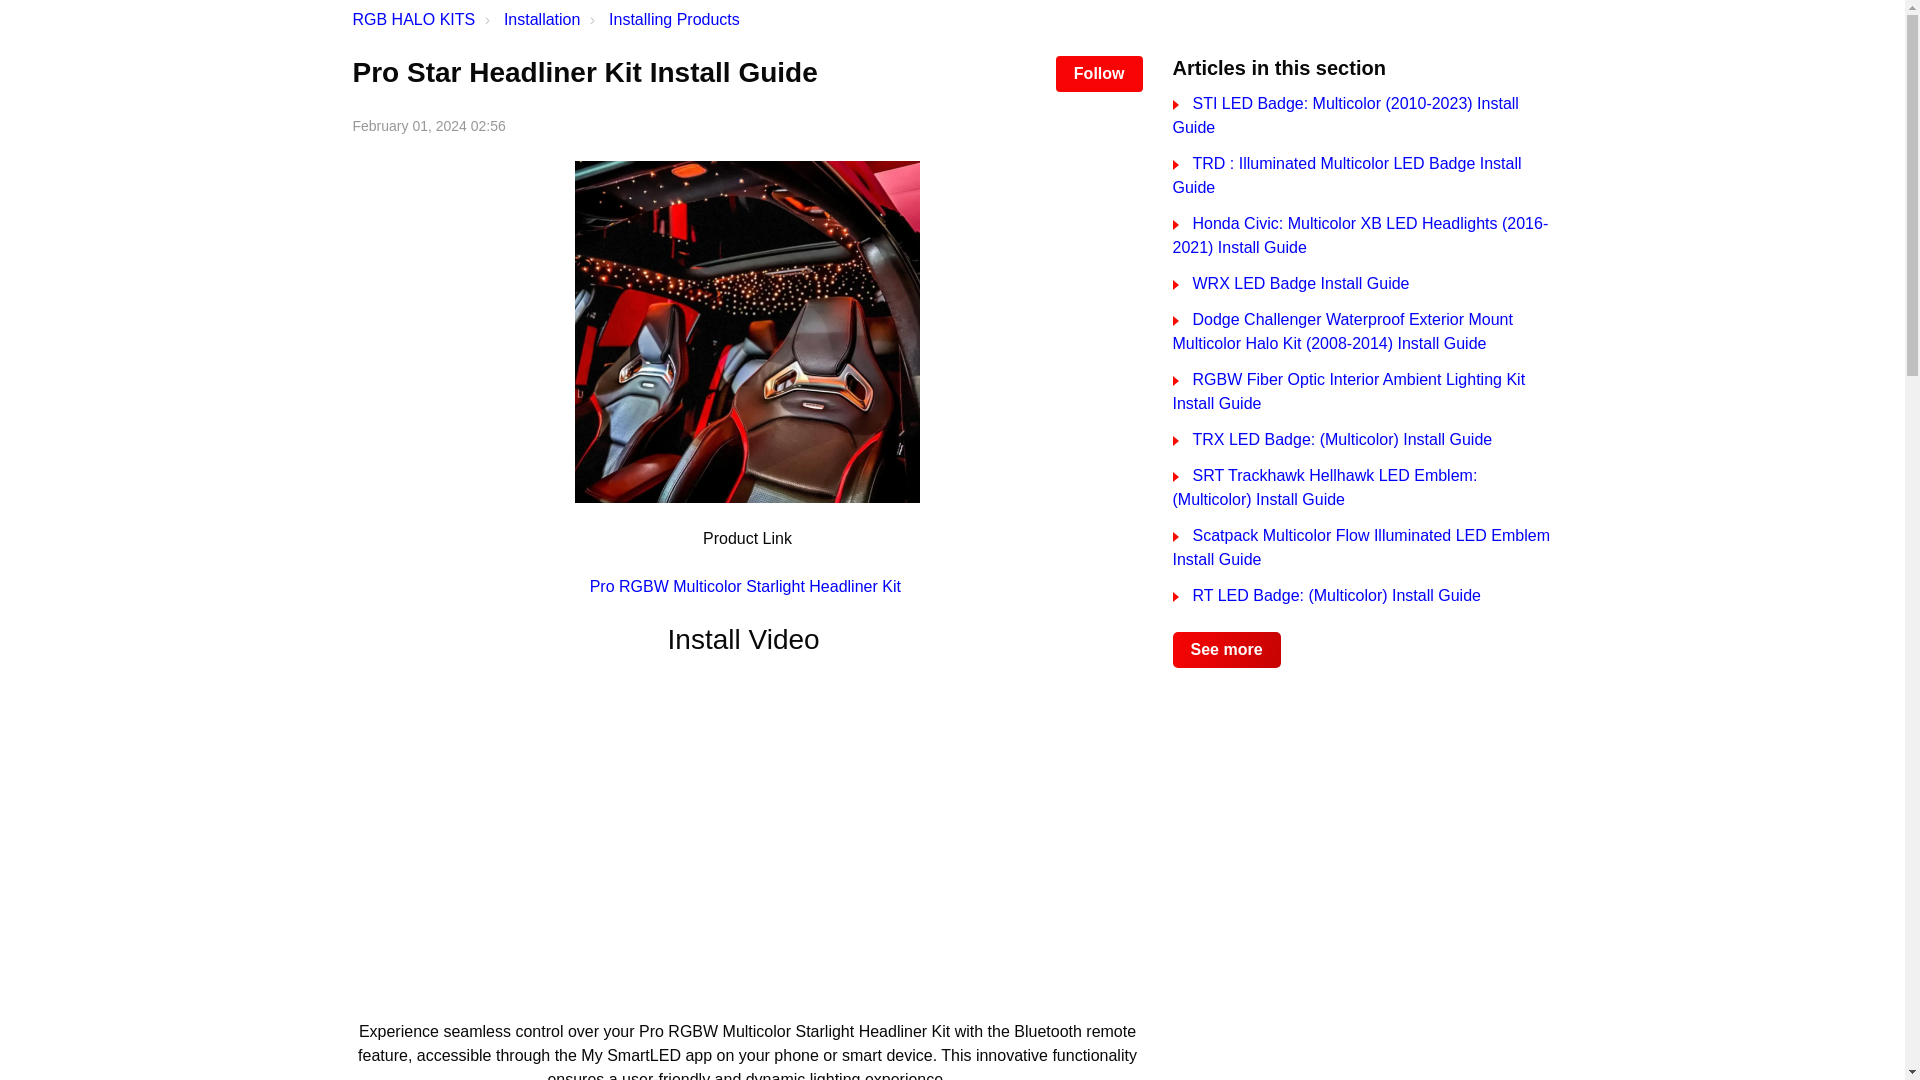 This screenshot has height=1080, width=1920. Describe the element at coordinates (412, 20) in the screenshot. I see `RGB HALO KITS ` at that location.